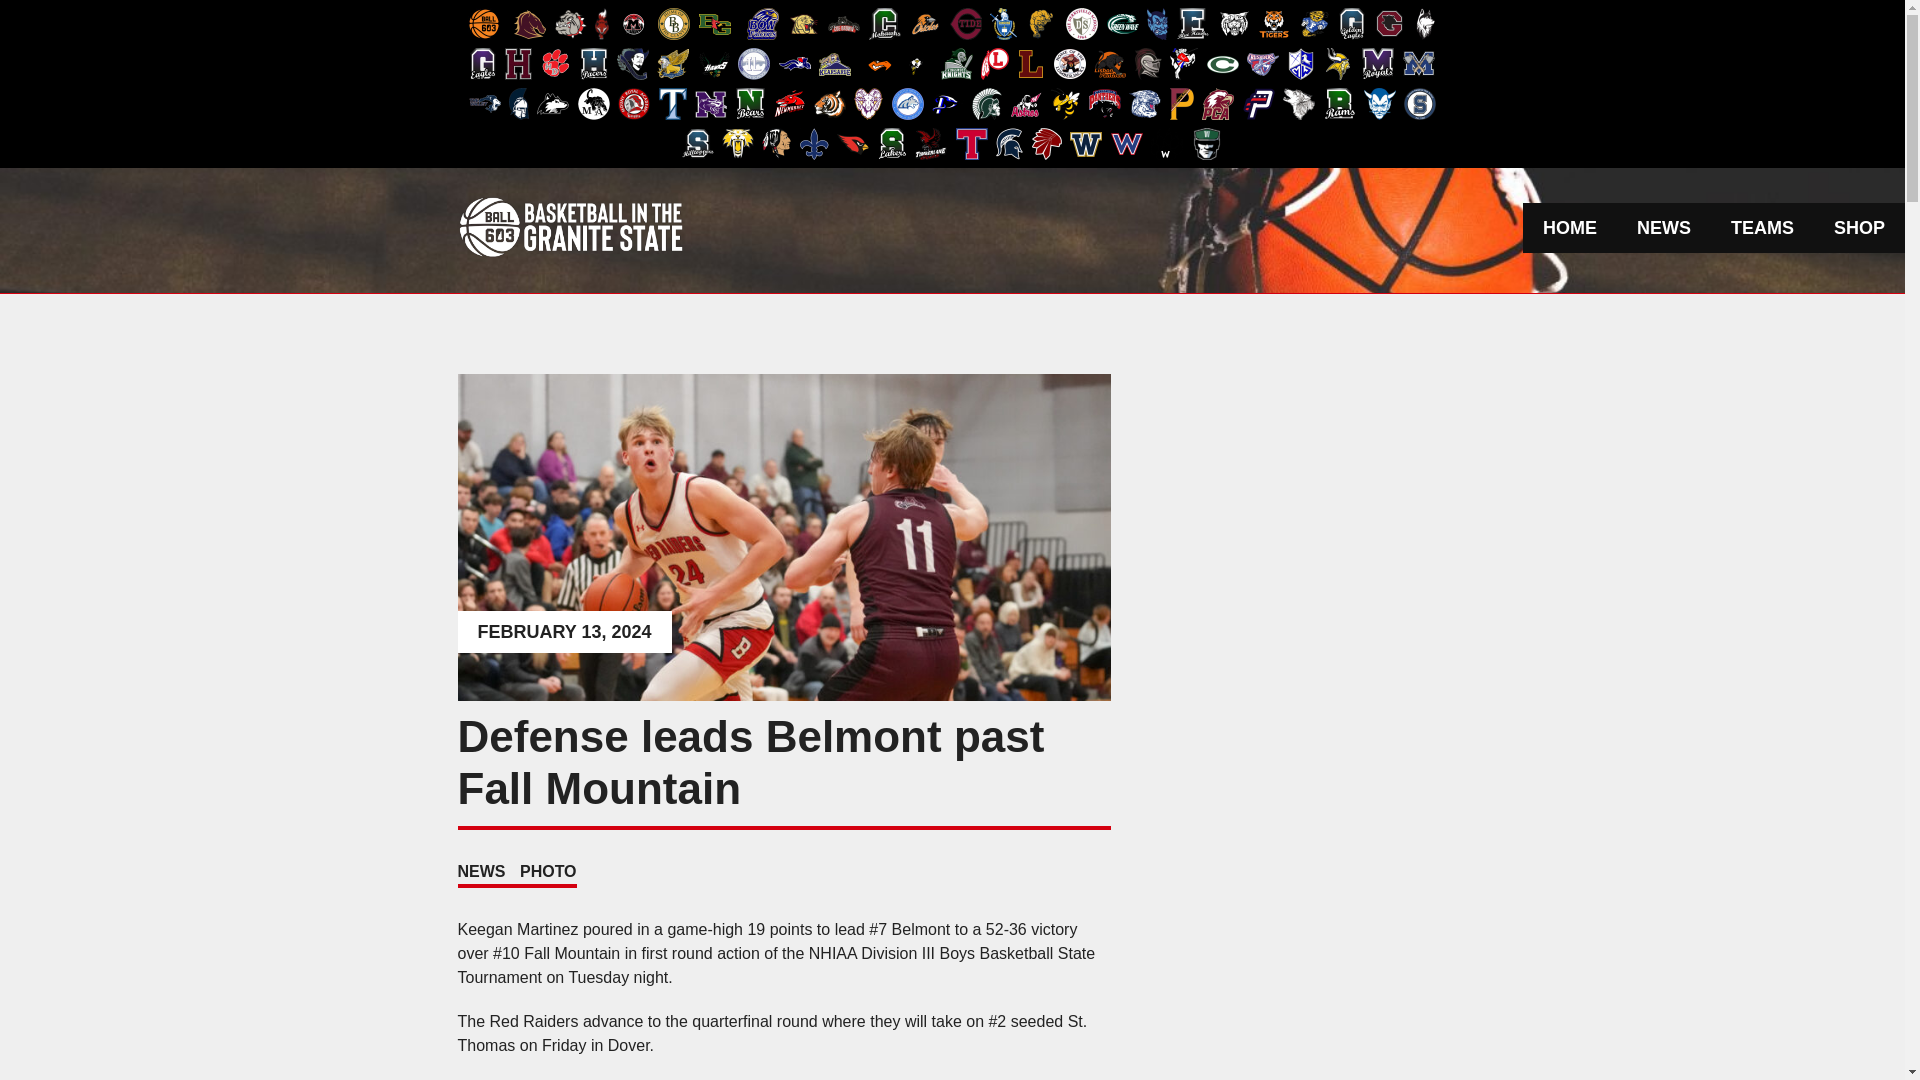 The image size is (1920, 1080). I want to click on Bedford, so click(570, 24).